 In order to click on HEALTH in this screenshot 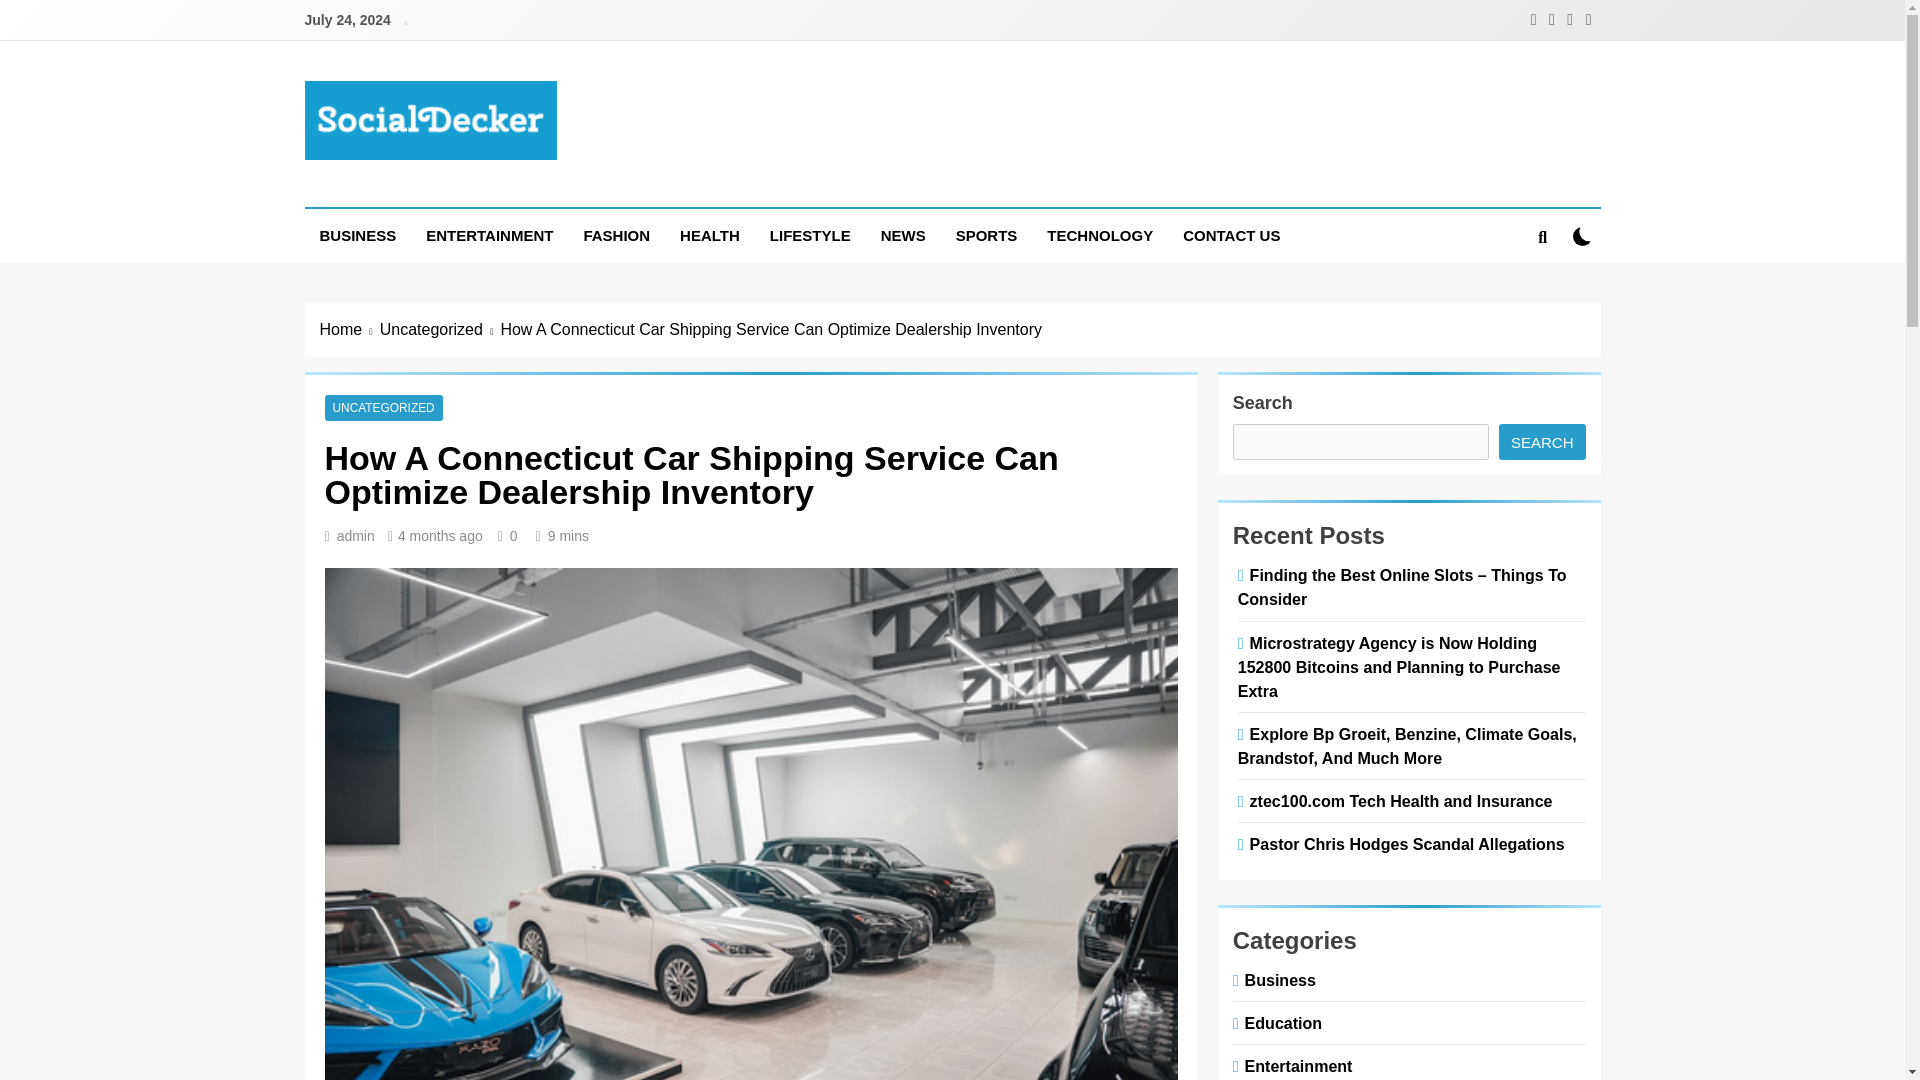, I will do `click(709, 236)`.